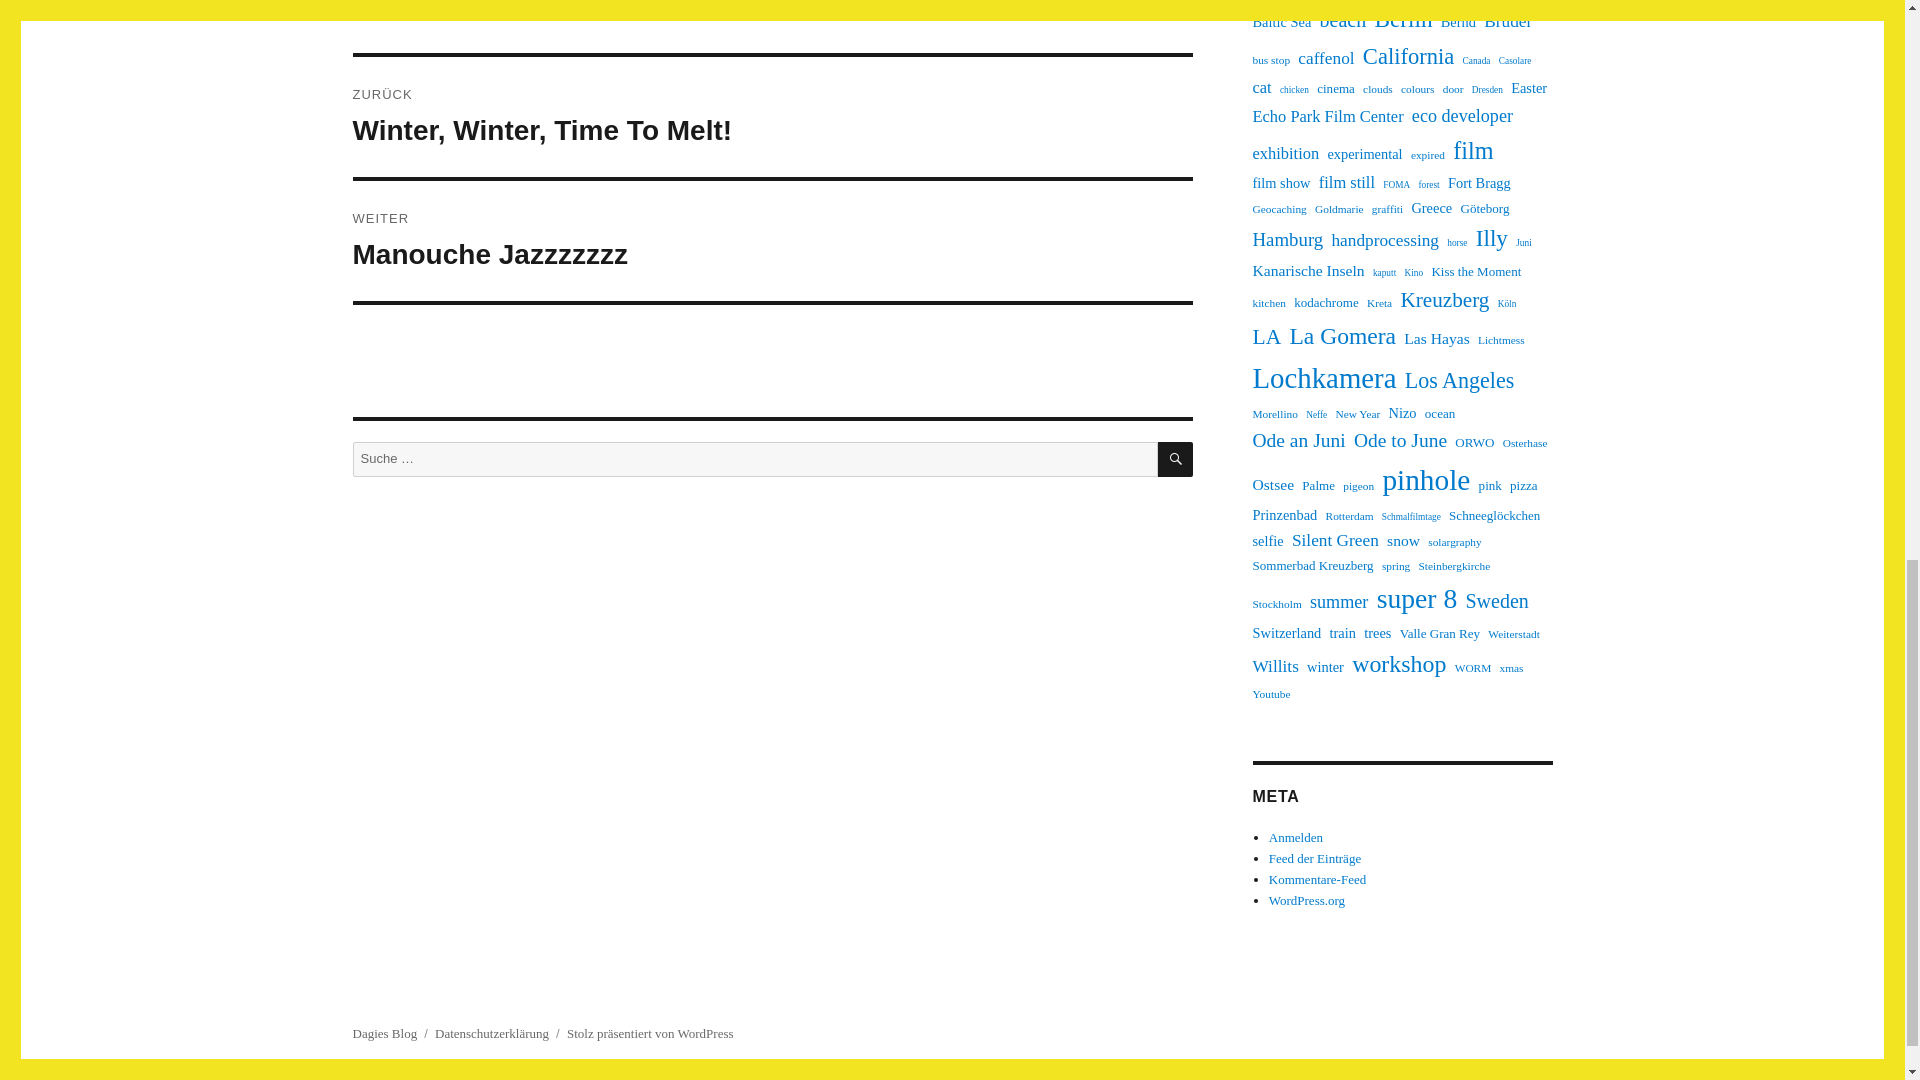 The width and height of the screenshot is (1920, 1080). I want to click on Canada, so click(1477, 62).